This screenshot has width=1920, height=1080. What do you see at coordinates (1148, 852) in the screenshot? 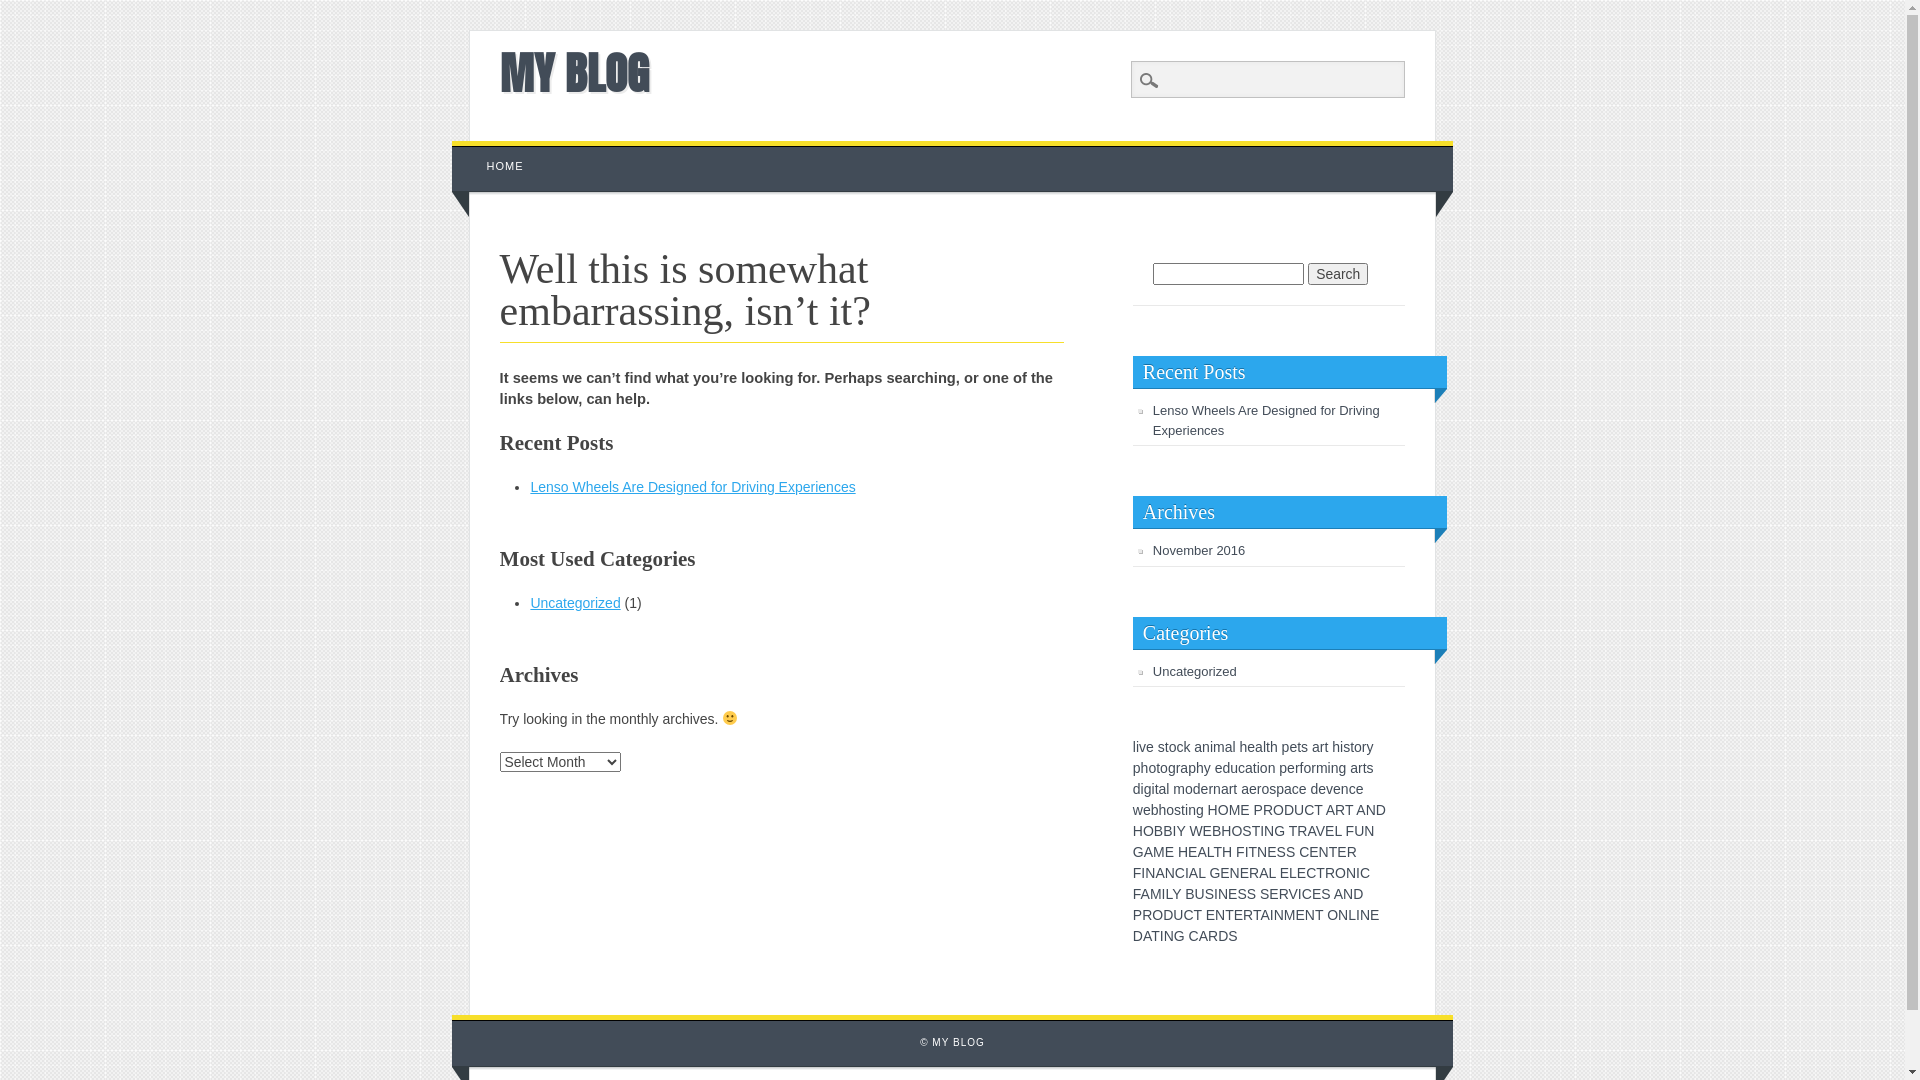
I see `A` at bounding box center [1148, 852].